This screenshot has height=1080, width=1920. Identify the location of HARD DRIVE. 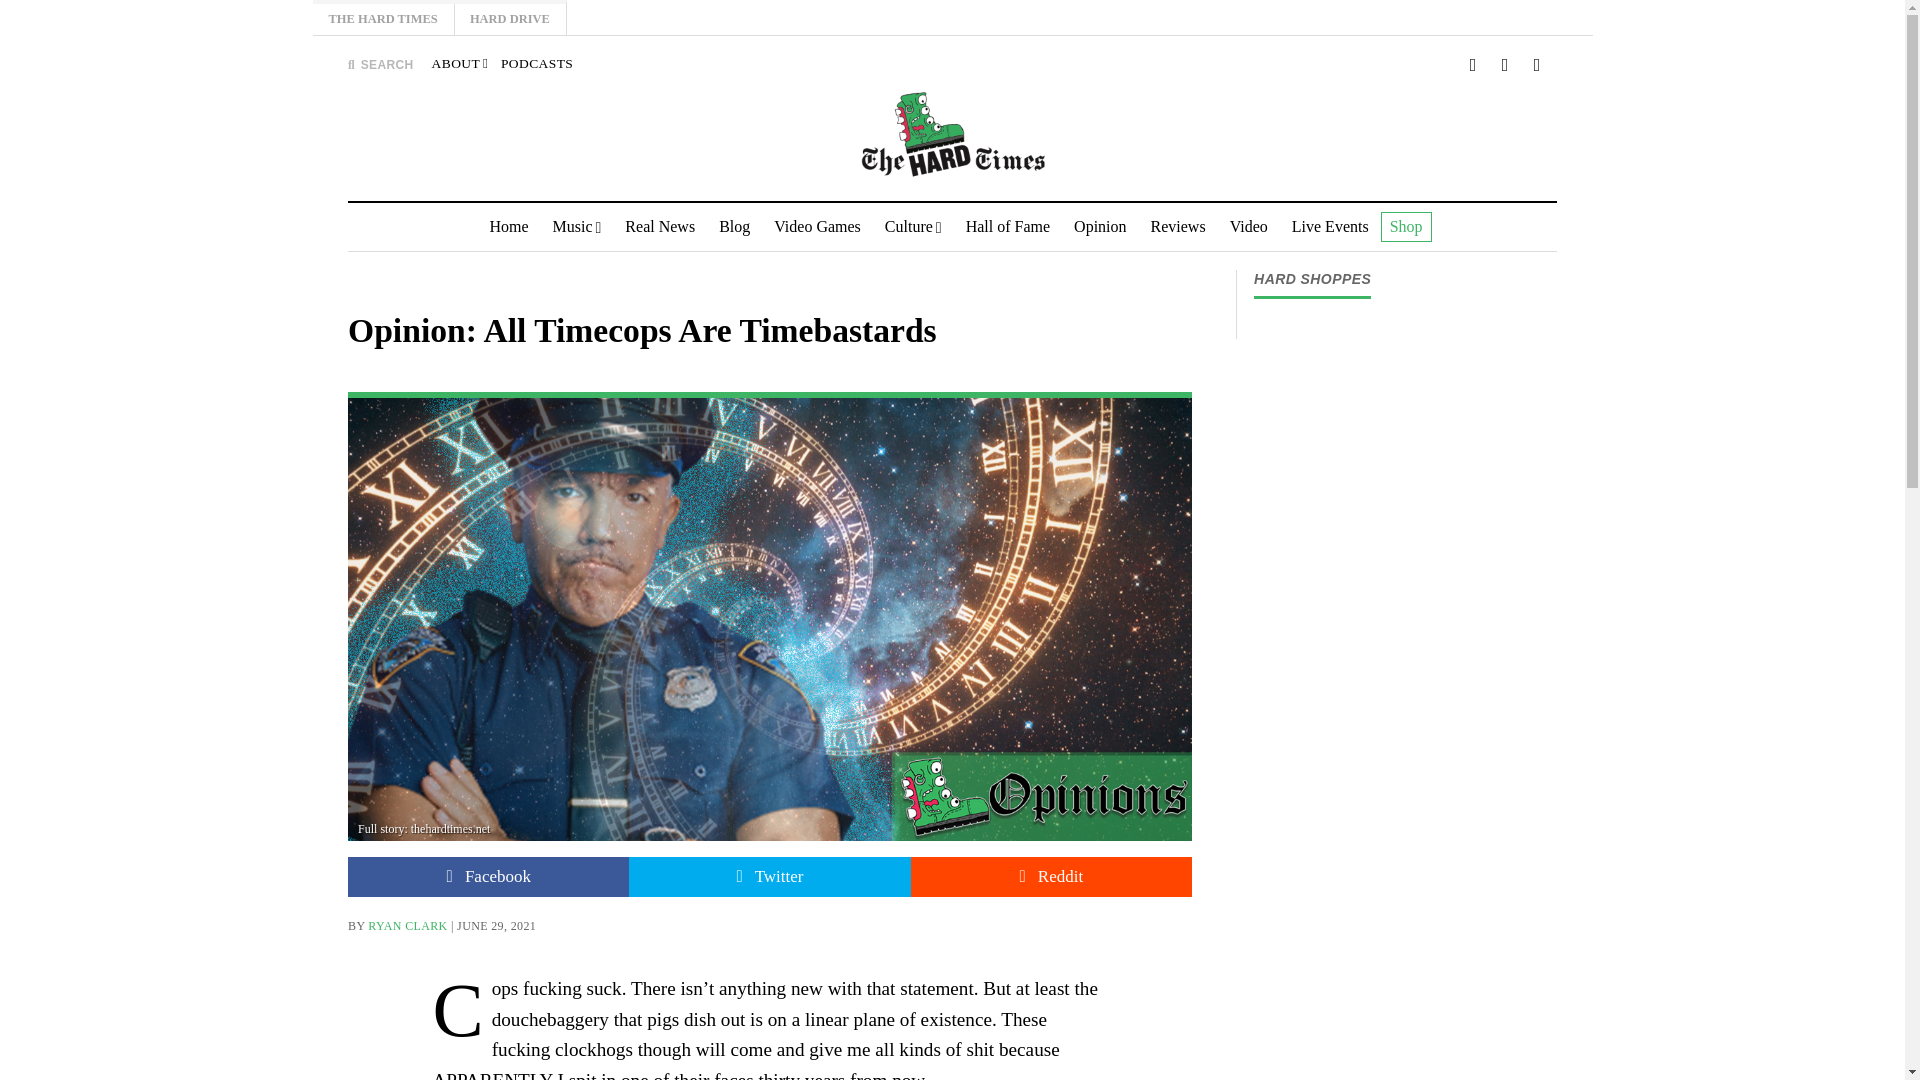
(510, 19).